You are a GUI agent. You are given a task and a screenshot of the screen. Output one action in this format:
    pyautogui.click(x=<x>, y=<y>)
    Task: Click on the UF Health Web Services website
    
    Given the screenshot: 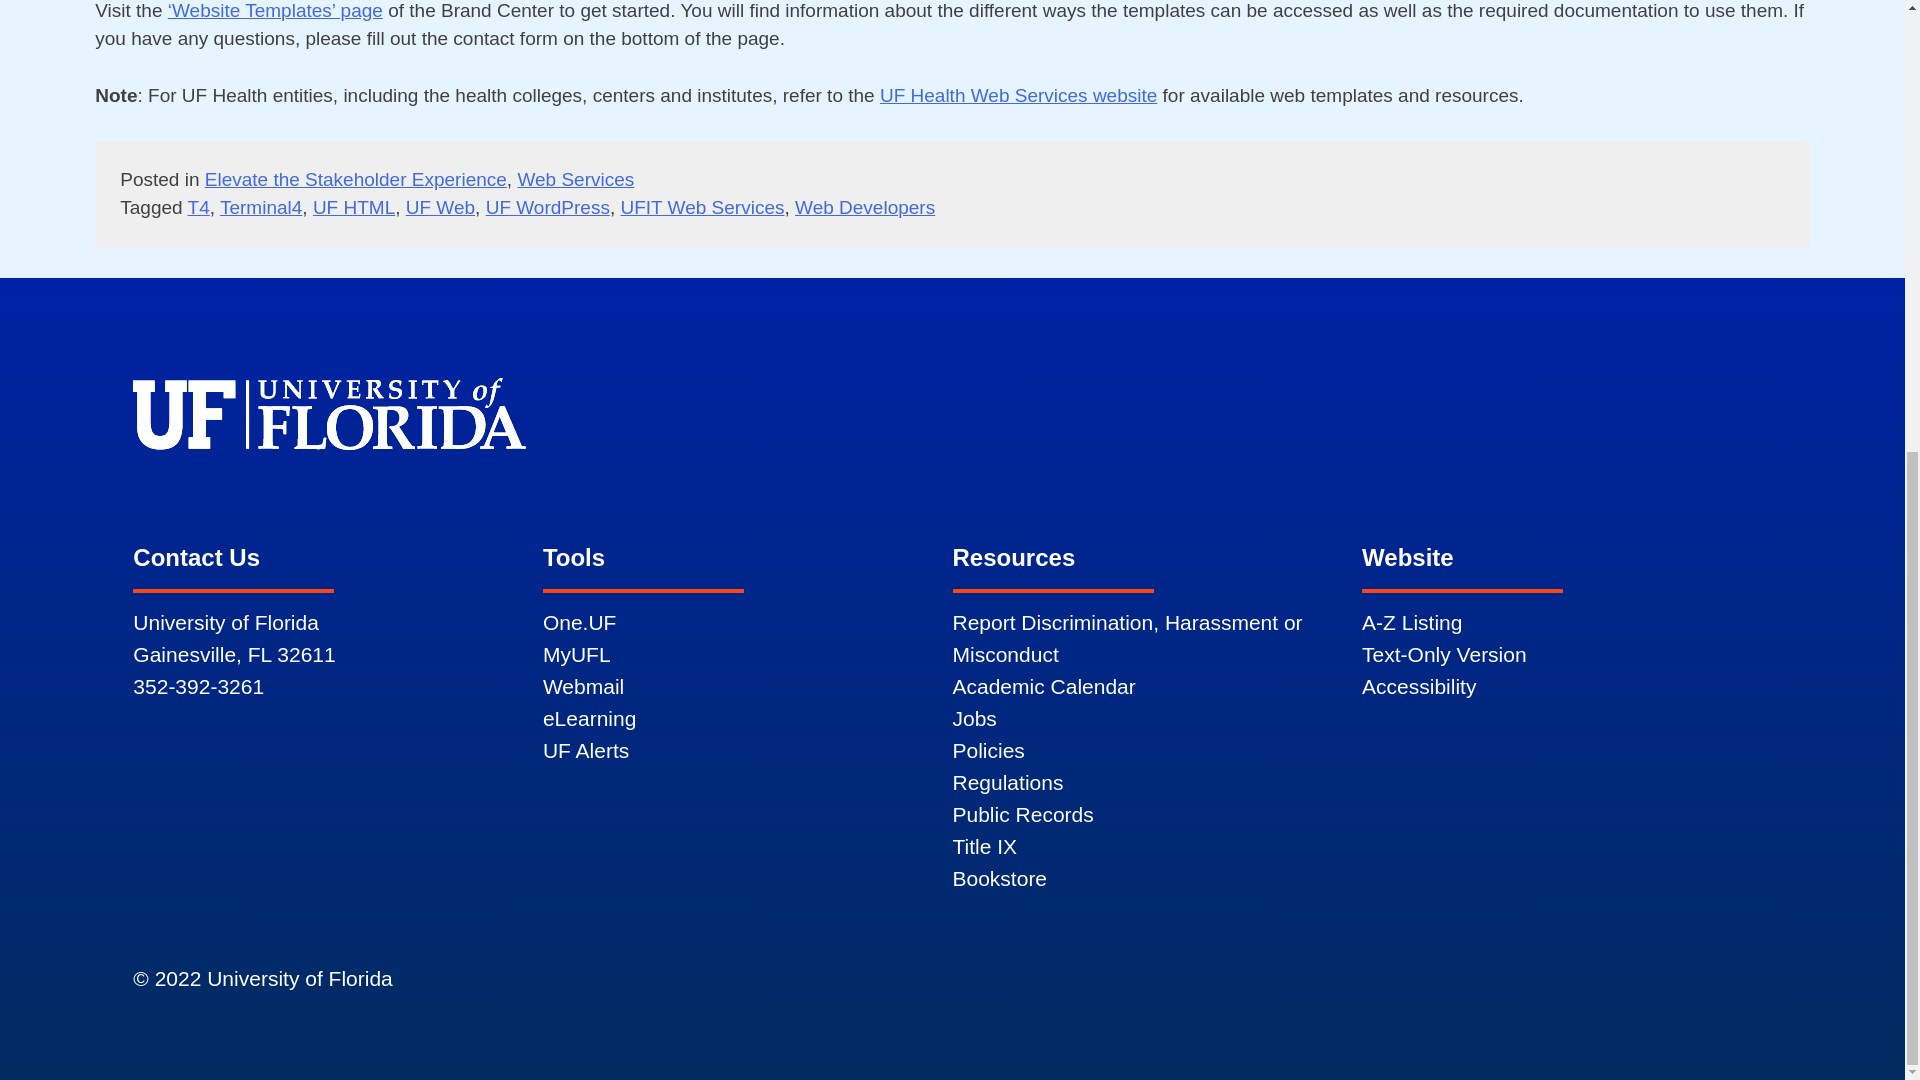 What is the action you would take?
    pyautogui.click(x=1018, y=95)
    